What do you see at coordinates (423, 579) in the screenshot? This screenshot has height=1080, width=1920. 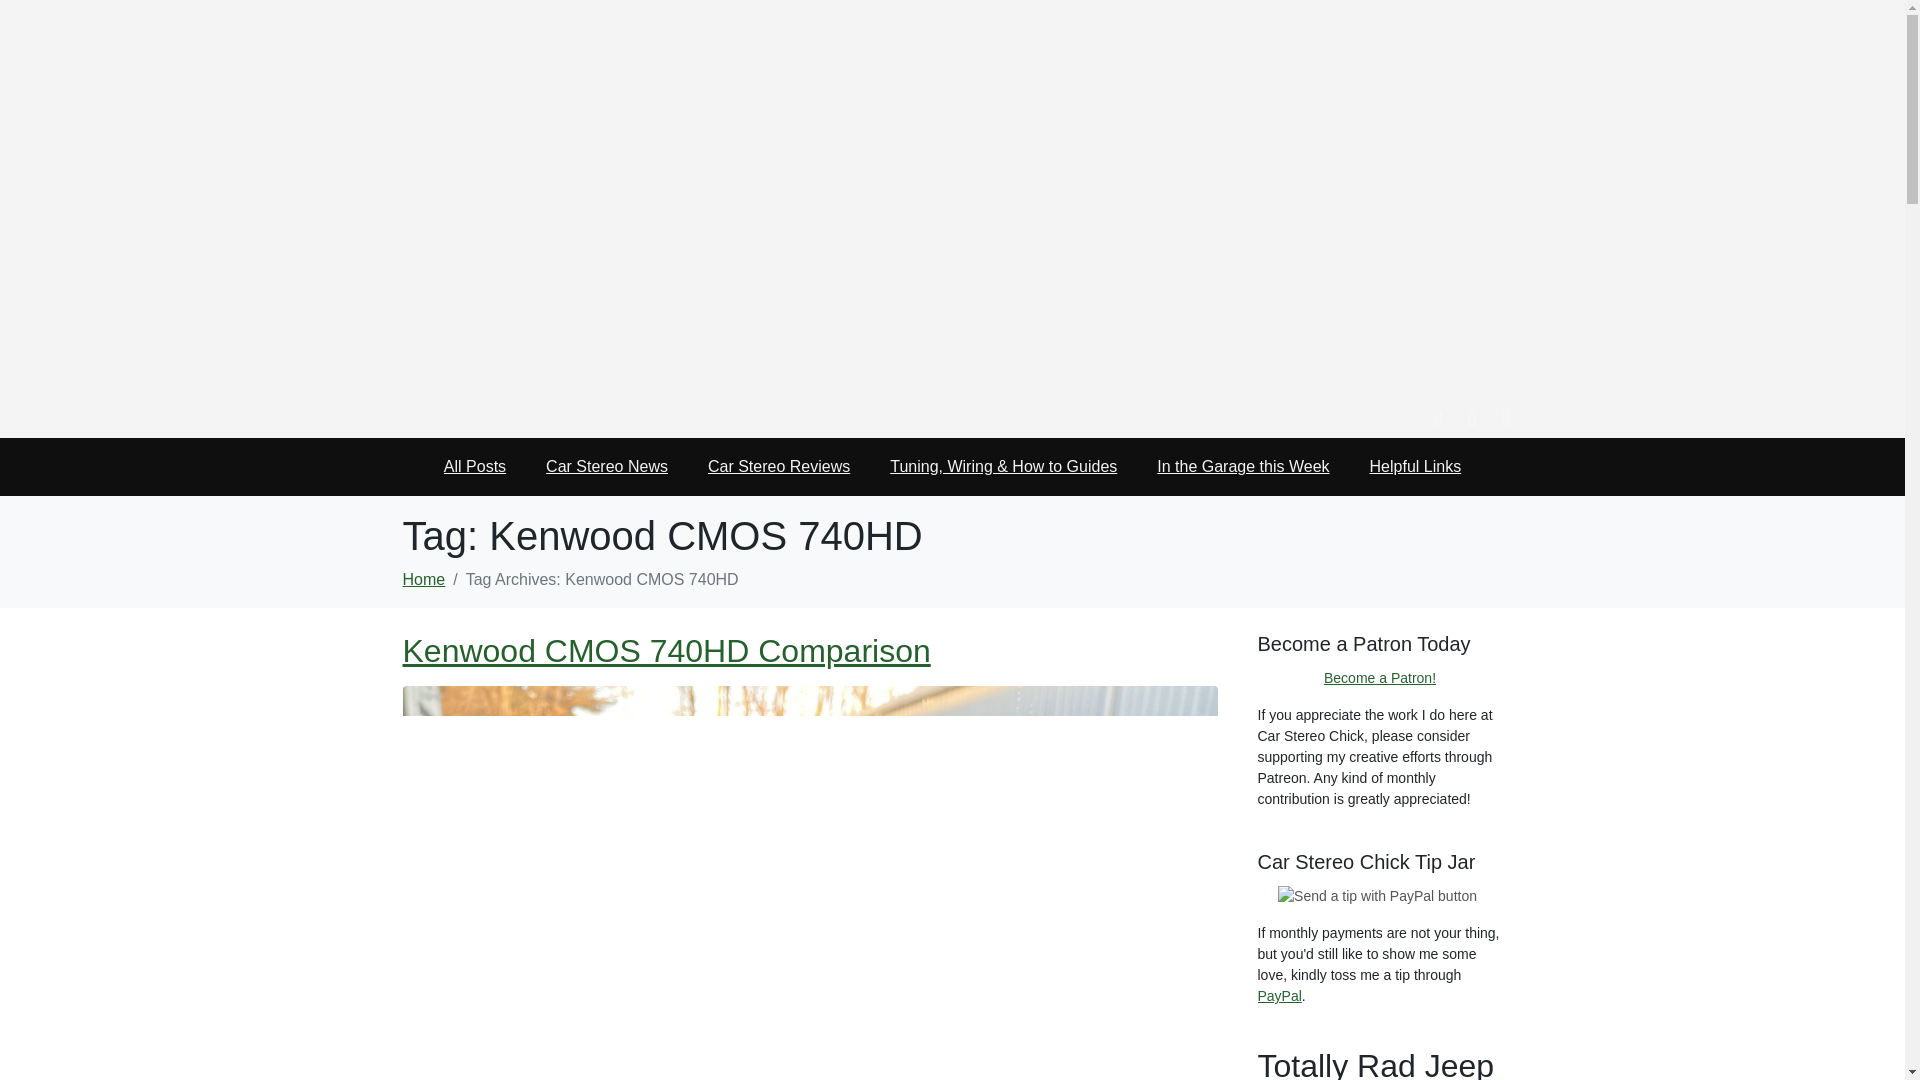 I see `Home` at bounding box center [423, 579].